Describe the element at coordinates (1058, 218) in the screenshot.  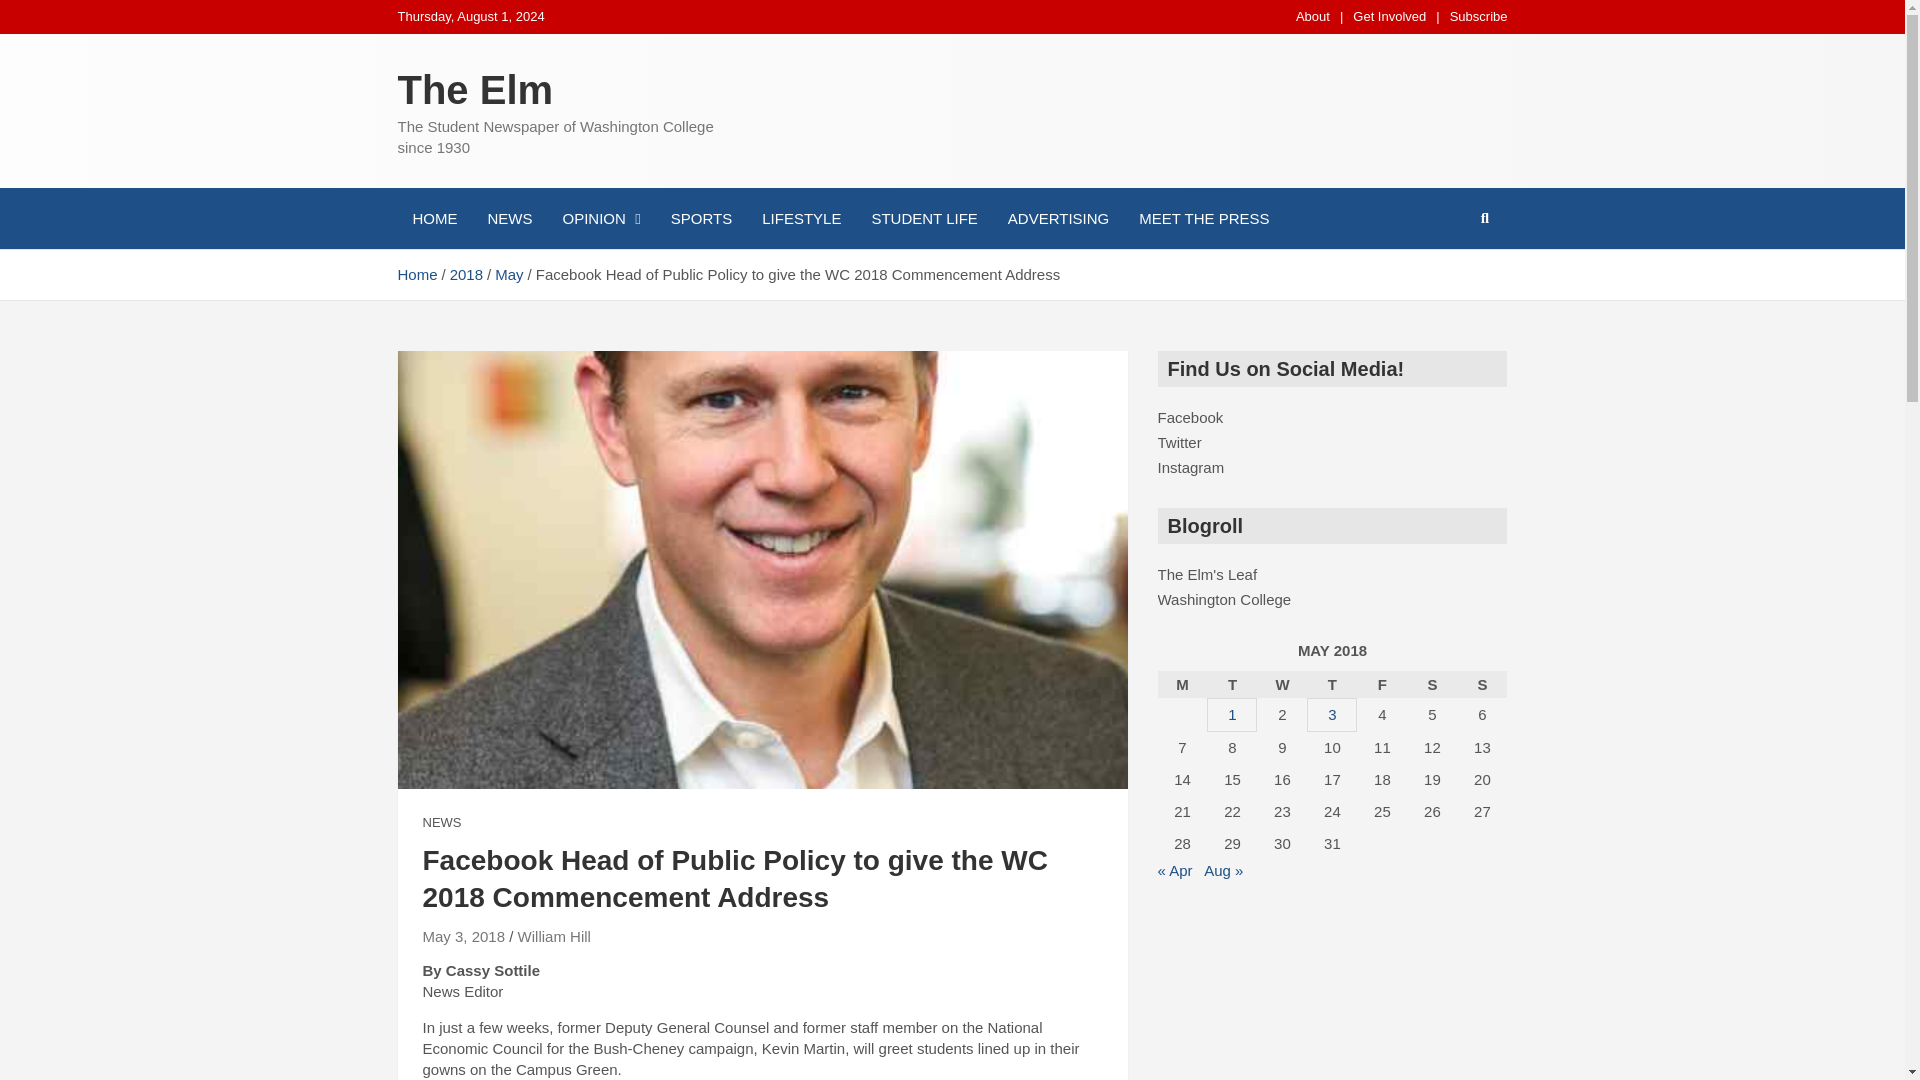
I see `ADVERTISING` at that location.